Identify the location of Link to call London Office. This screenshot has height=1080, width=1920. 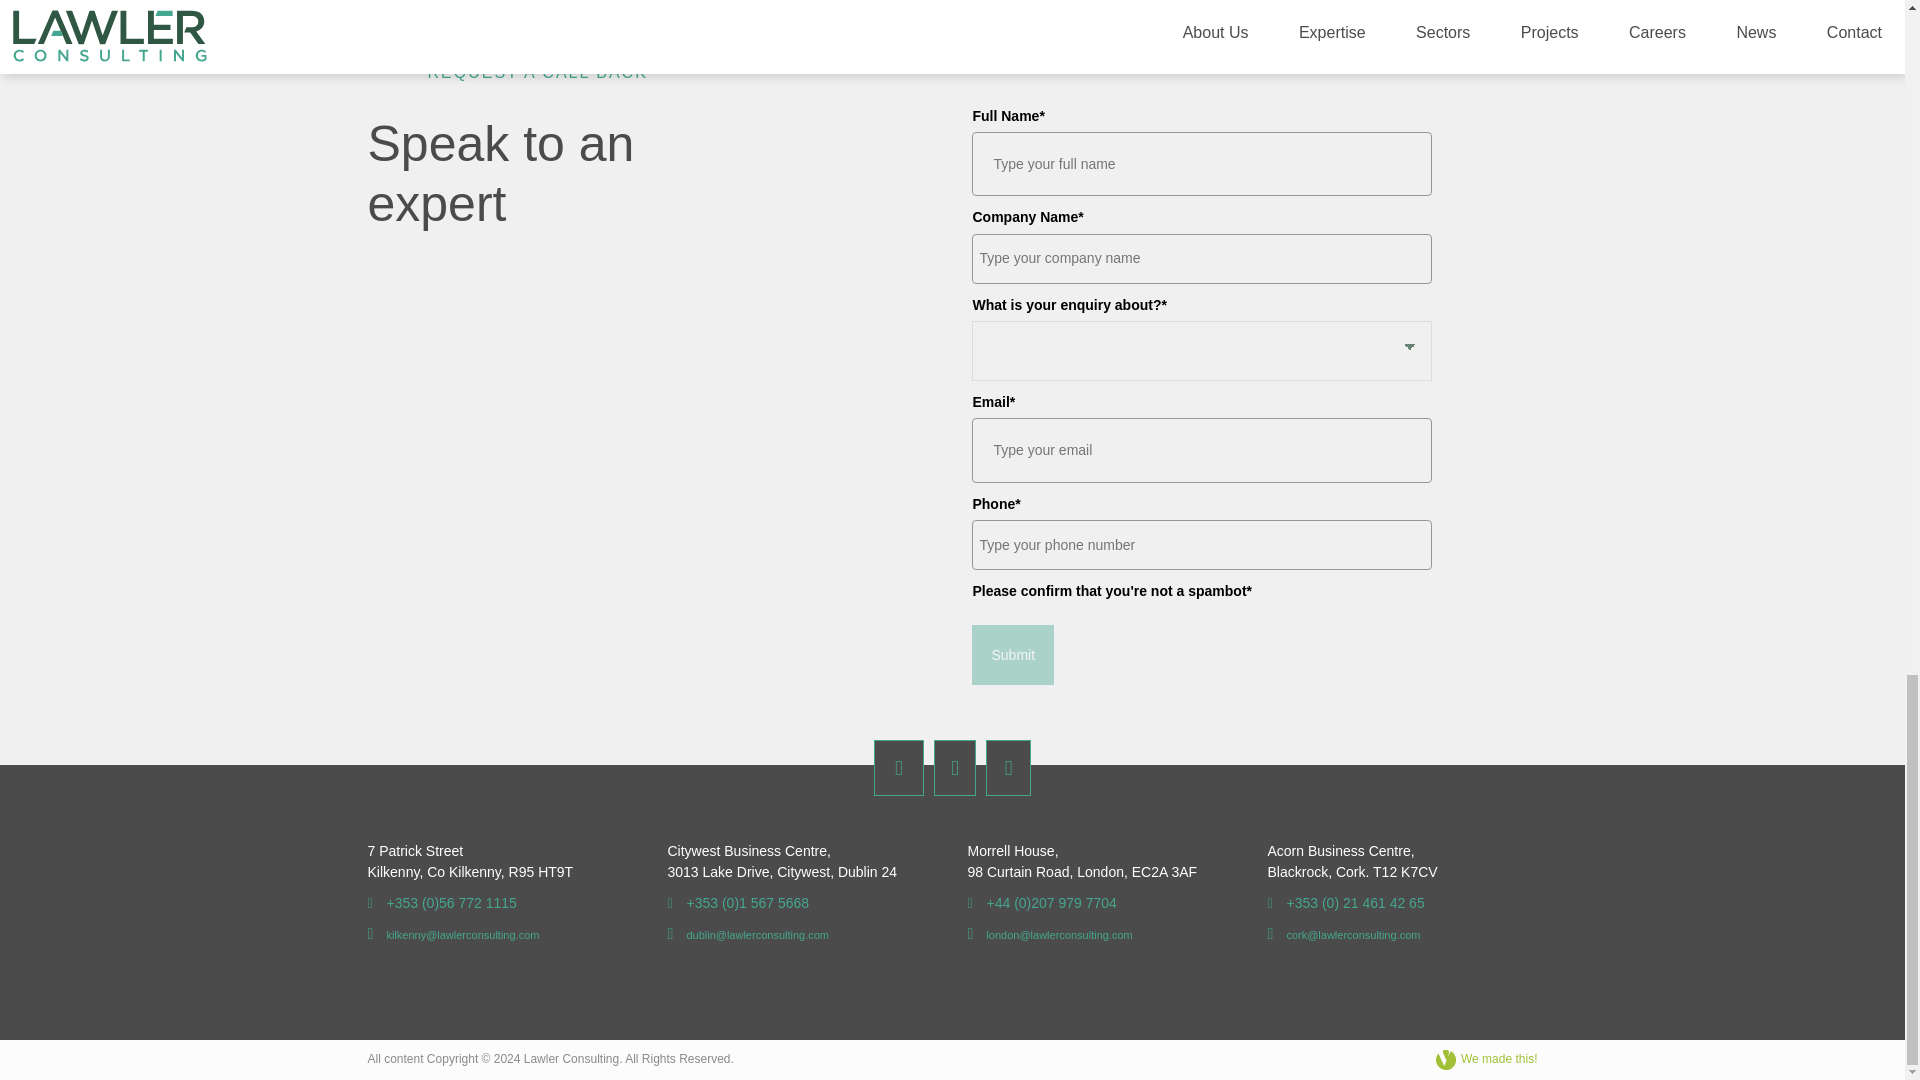
(1042, 903).